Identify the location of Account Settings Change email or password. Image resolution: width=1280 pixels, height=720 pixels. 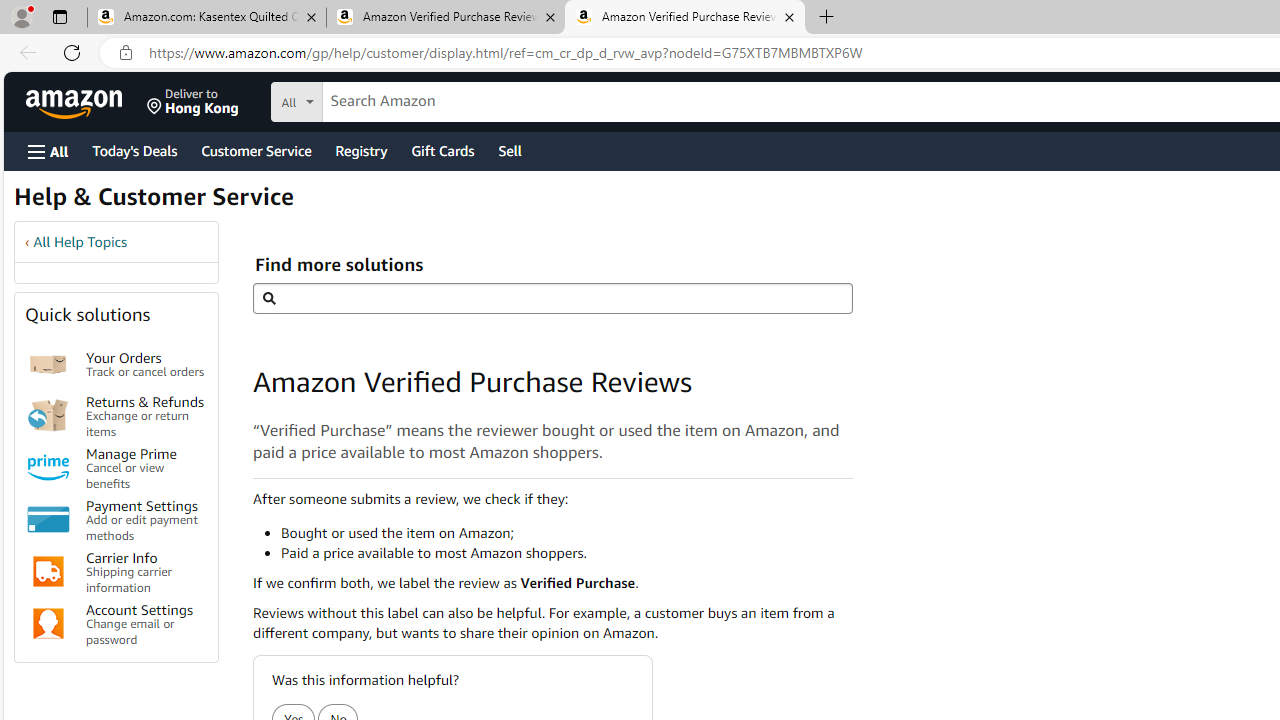
(146, 624).